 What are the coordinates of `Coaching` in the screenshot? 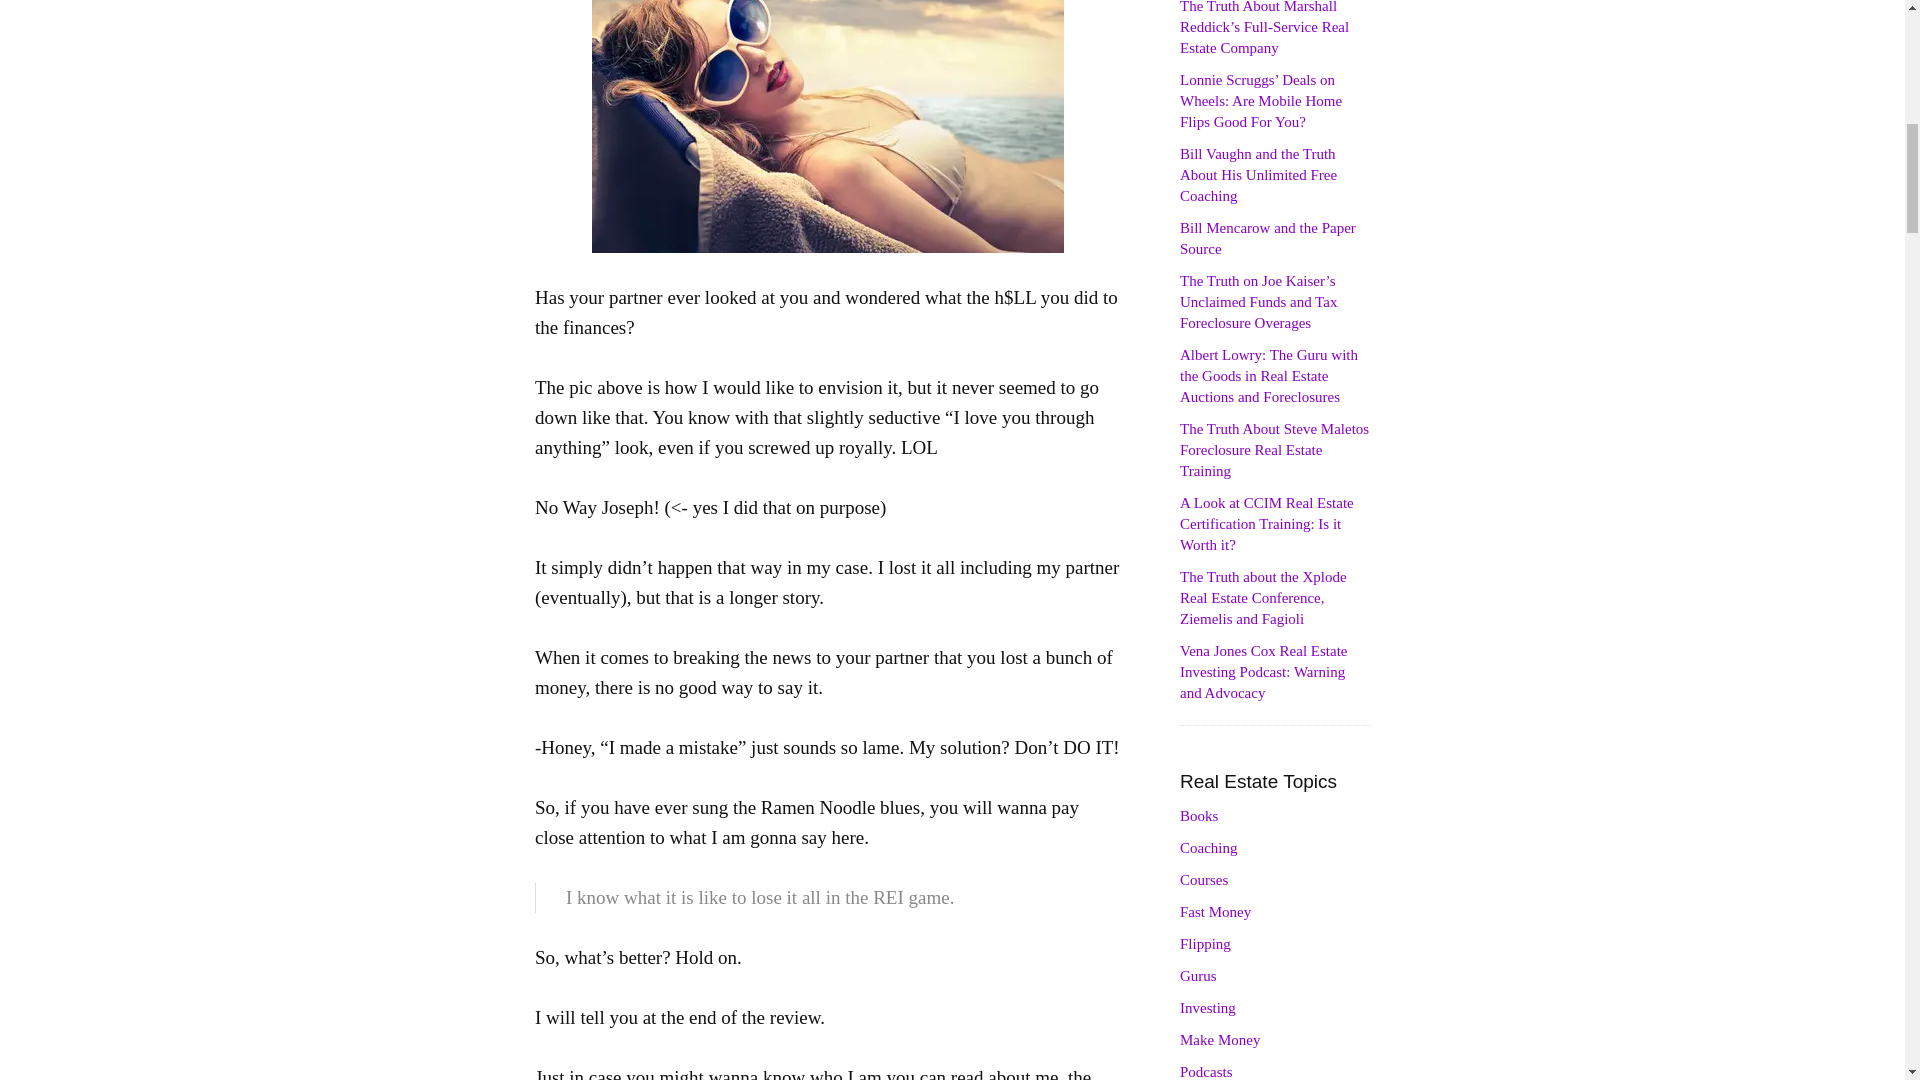 It's located at (1209, 848).